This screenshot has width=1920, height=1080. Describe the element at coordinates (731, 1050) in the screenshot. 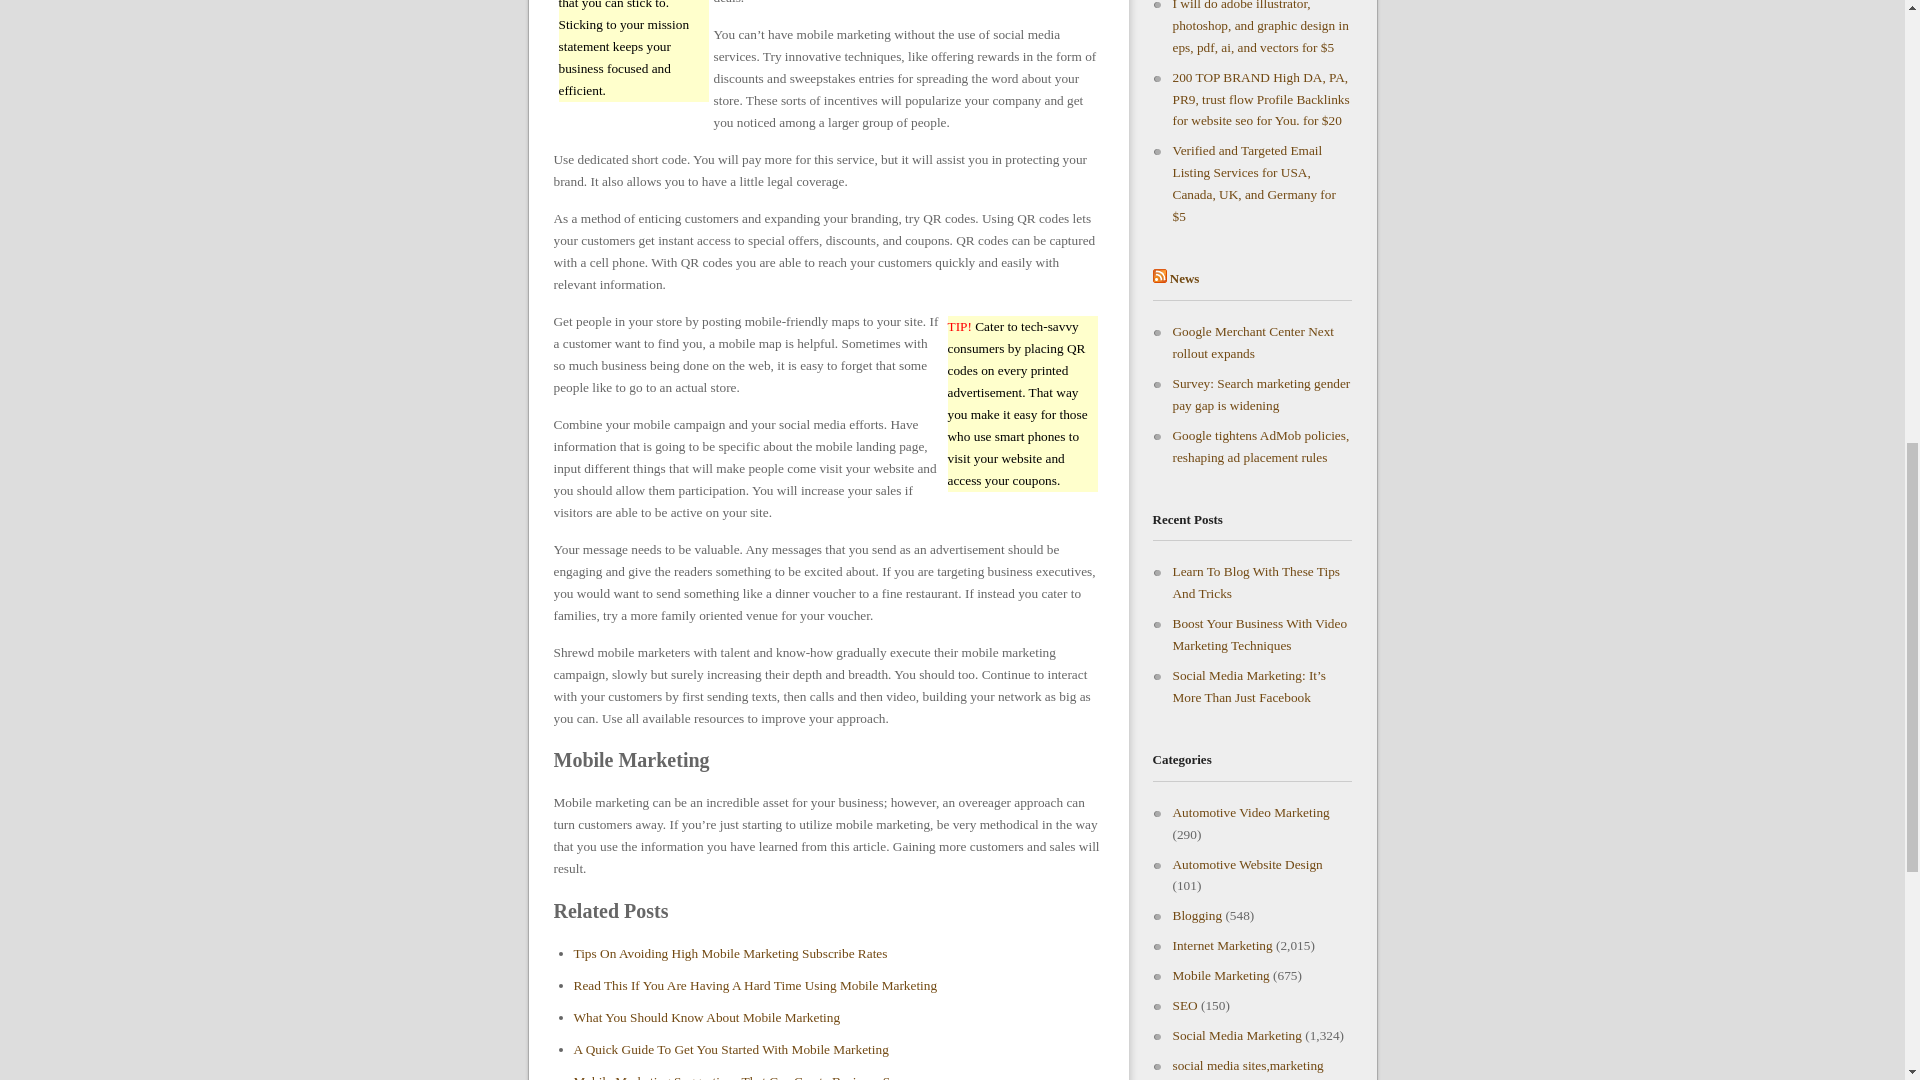

I see `A Quick Guide To Get You Started With Mobile Marketing` at that location.